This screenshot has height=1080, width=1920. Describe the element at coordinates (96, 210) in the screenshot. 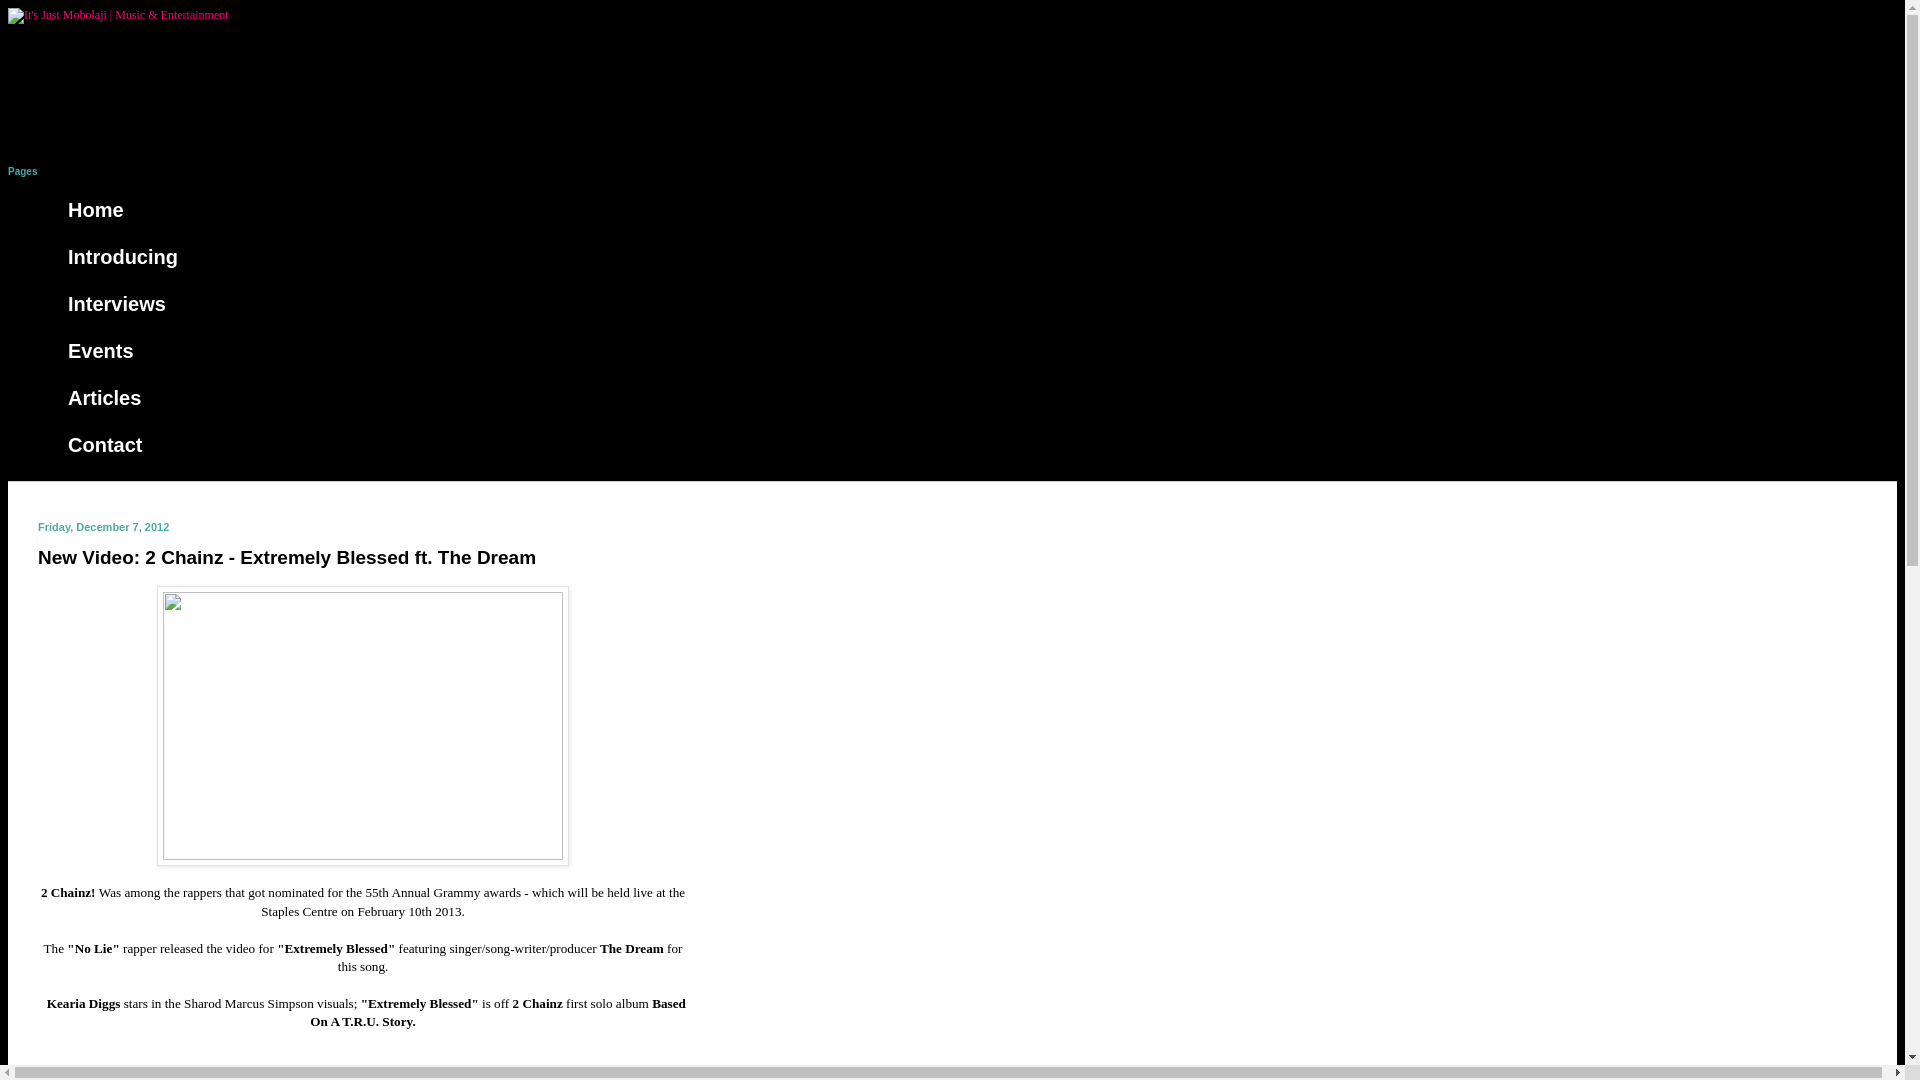

I see `Home` at that location.